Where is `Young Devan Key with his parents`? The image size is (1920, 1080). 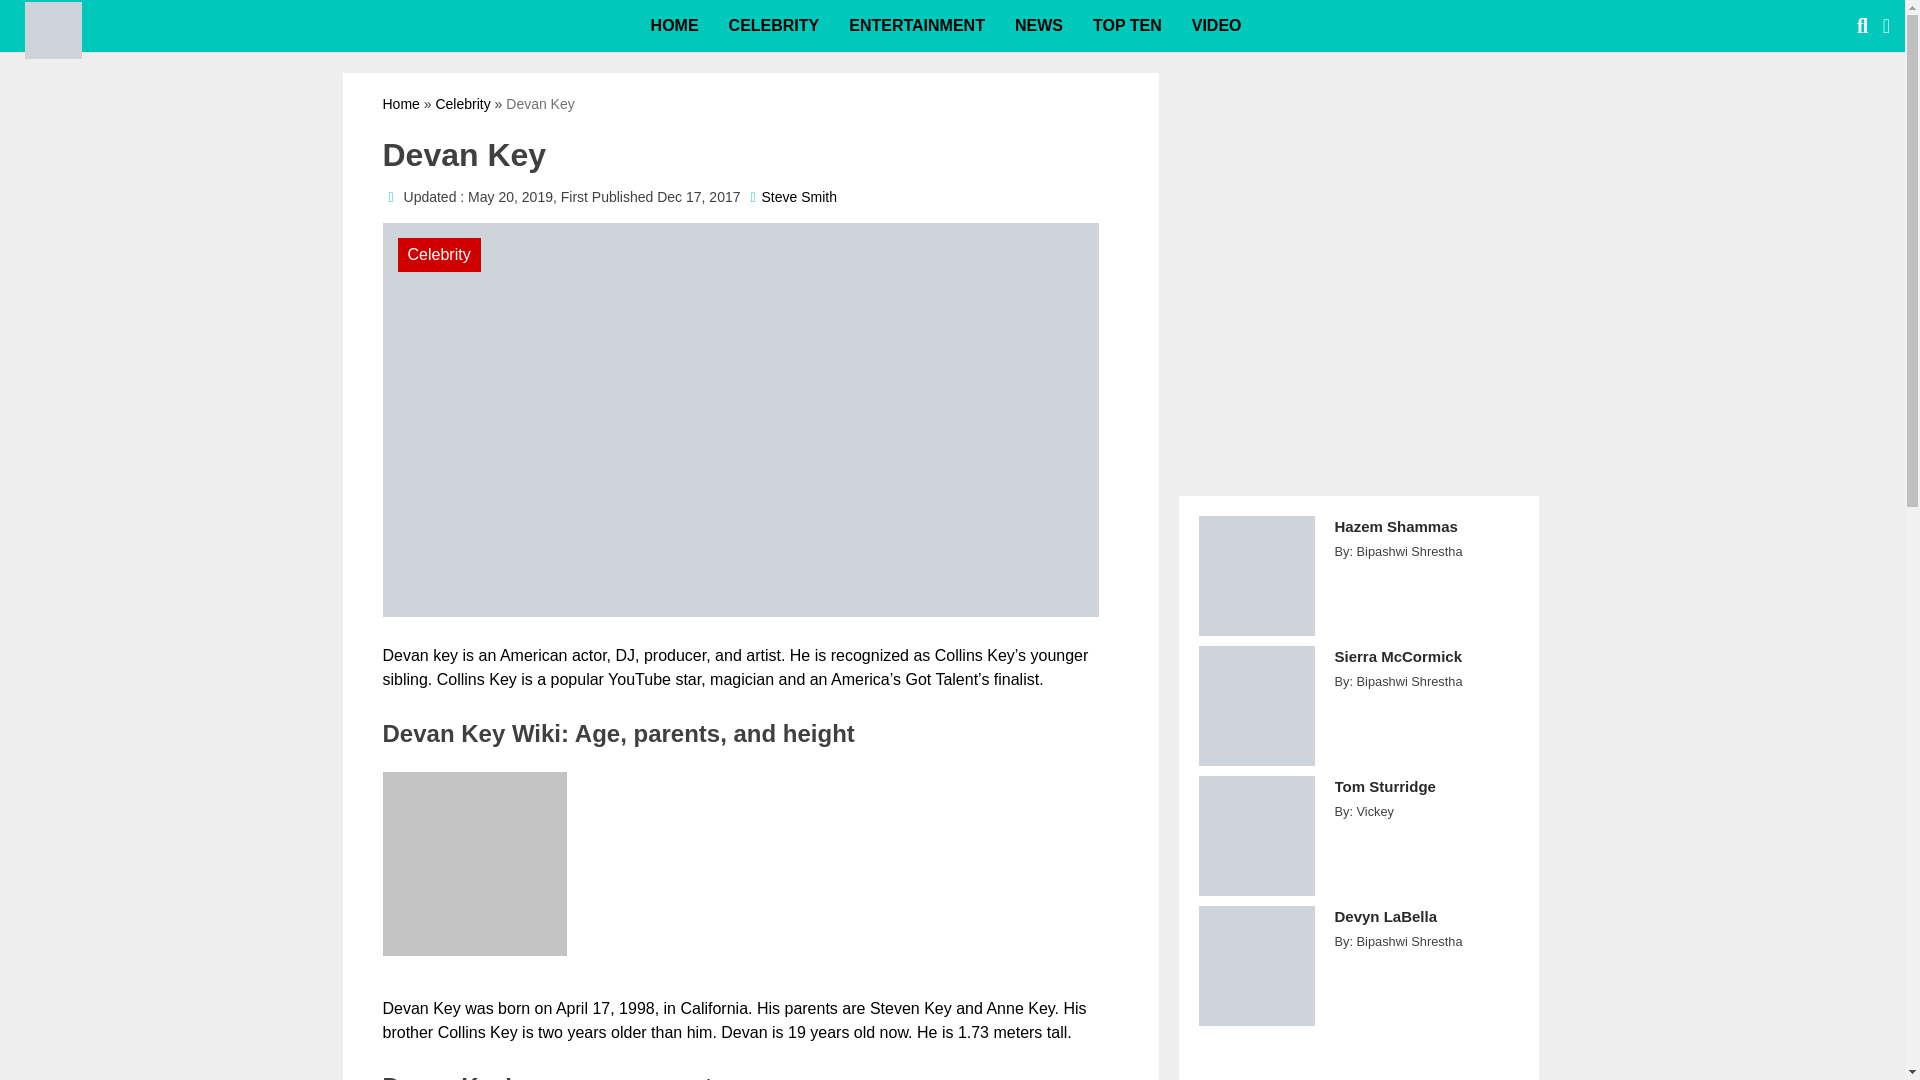
Young Devan Key with his parents is located at coordinates (474, 864).